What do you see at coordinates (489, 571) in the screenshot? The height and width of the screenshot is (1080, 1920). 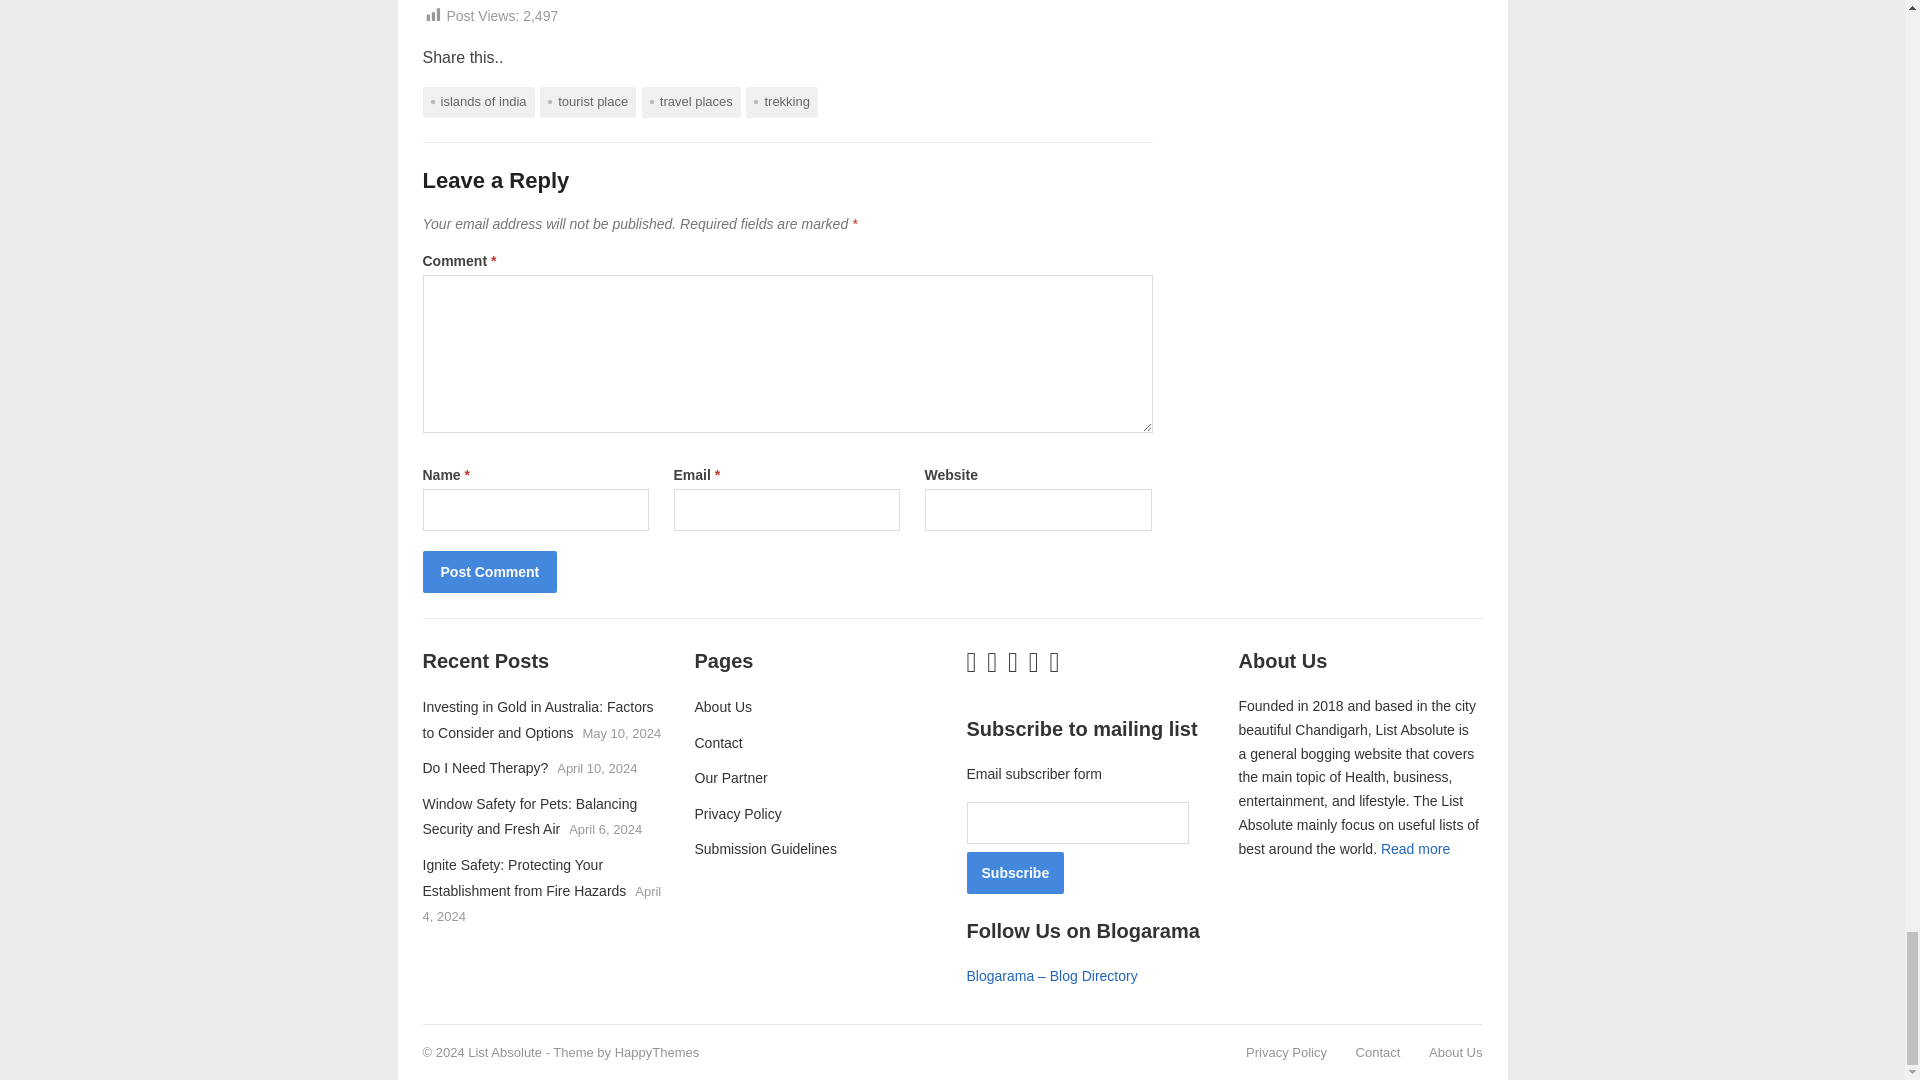 I see `Post Comment` at bounding box center [489, 571].